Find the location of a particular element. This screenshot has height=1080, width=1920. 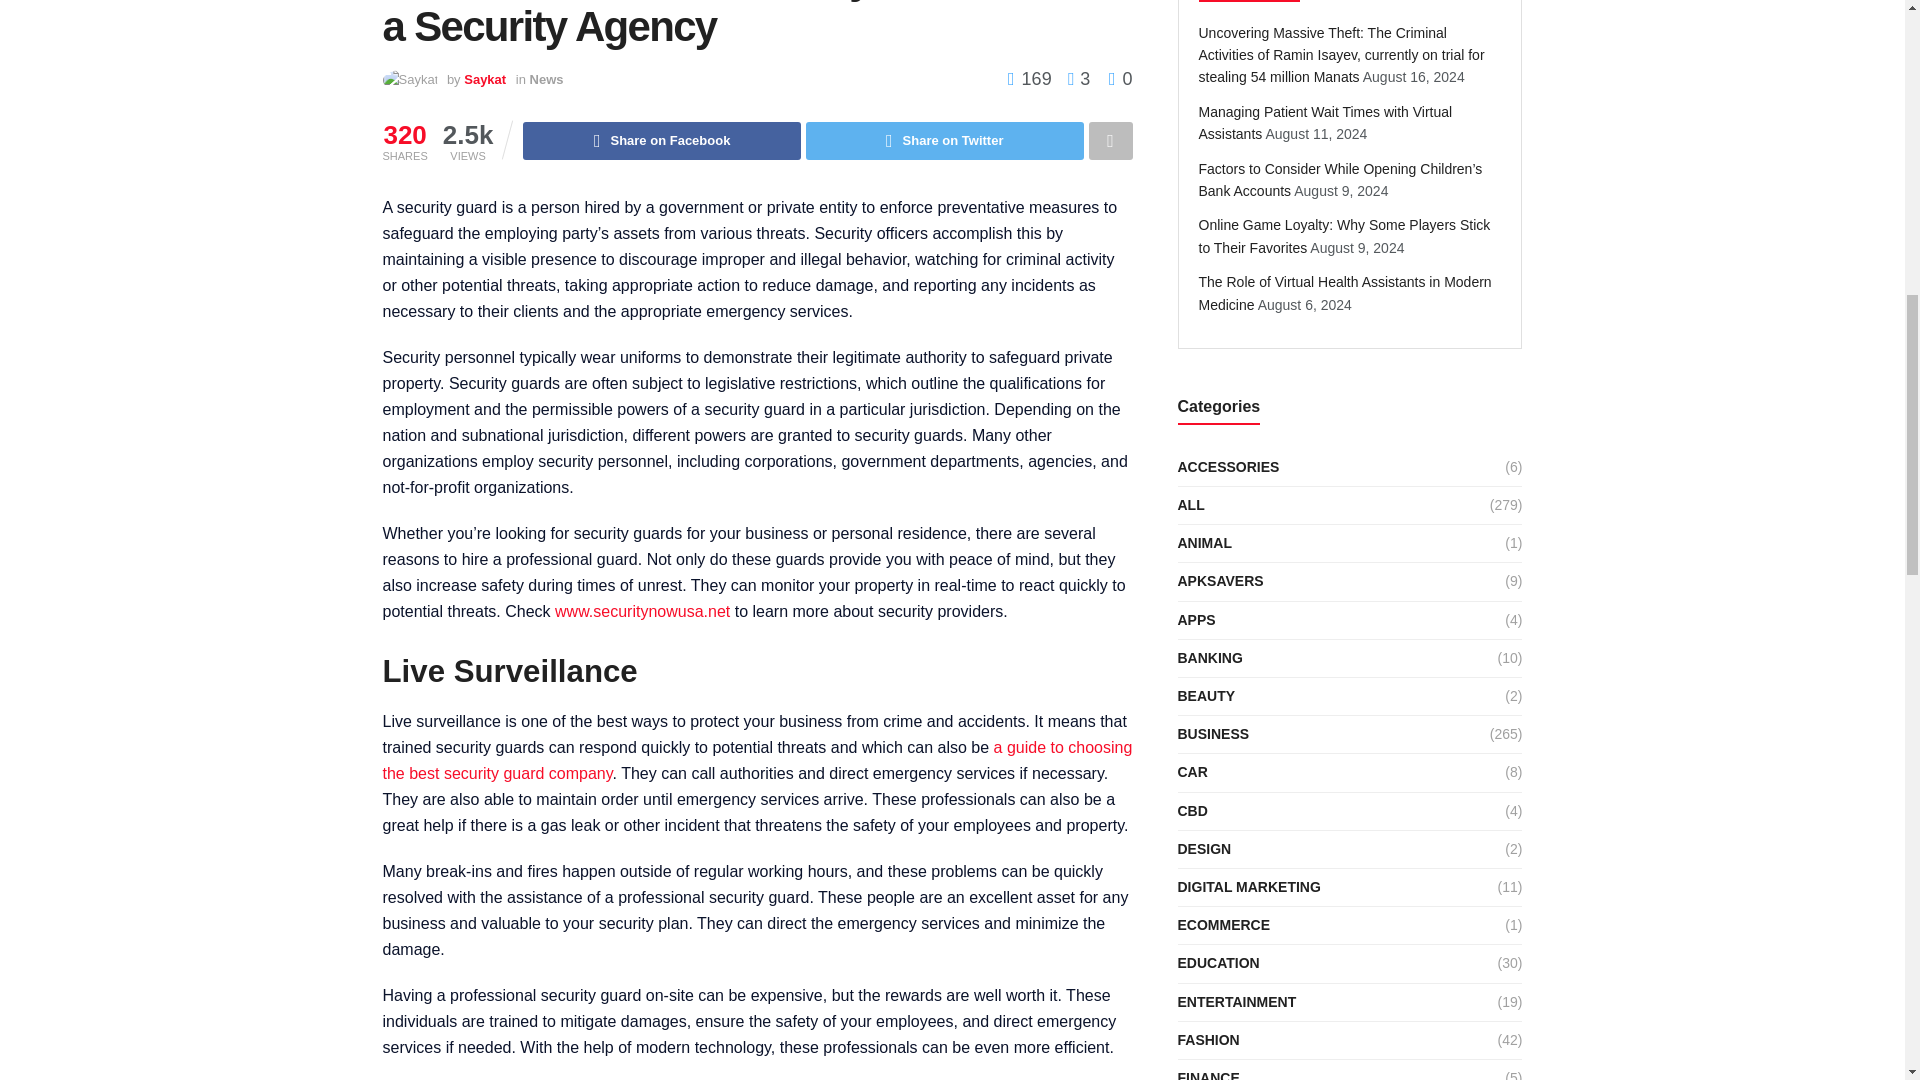

www.securitynowusa.net is located at coordinates (642, 610).